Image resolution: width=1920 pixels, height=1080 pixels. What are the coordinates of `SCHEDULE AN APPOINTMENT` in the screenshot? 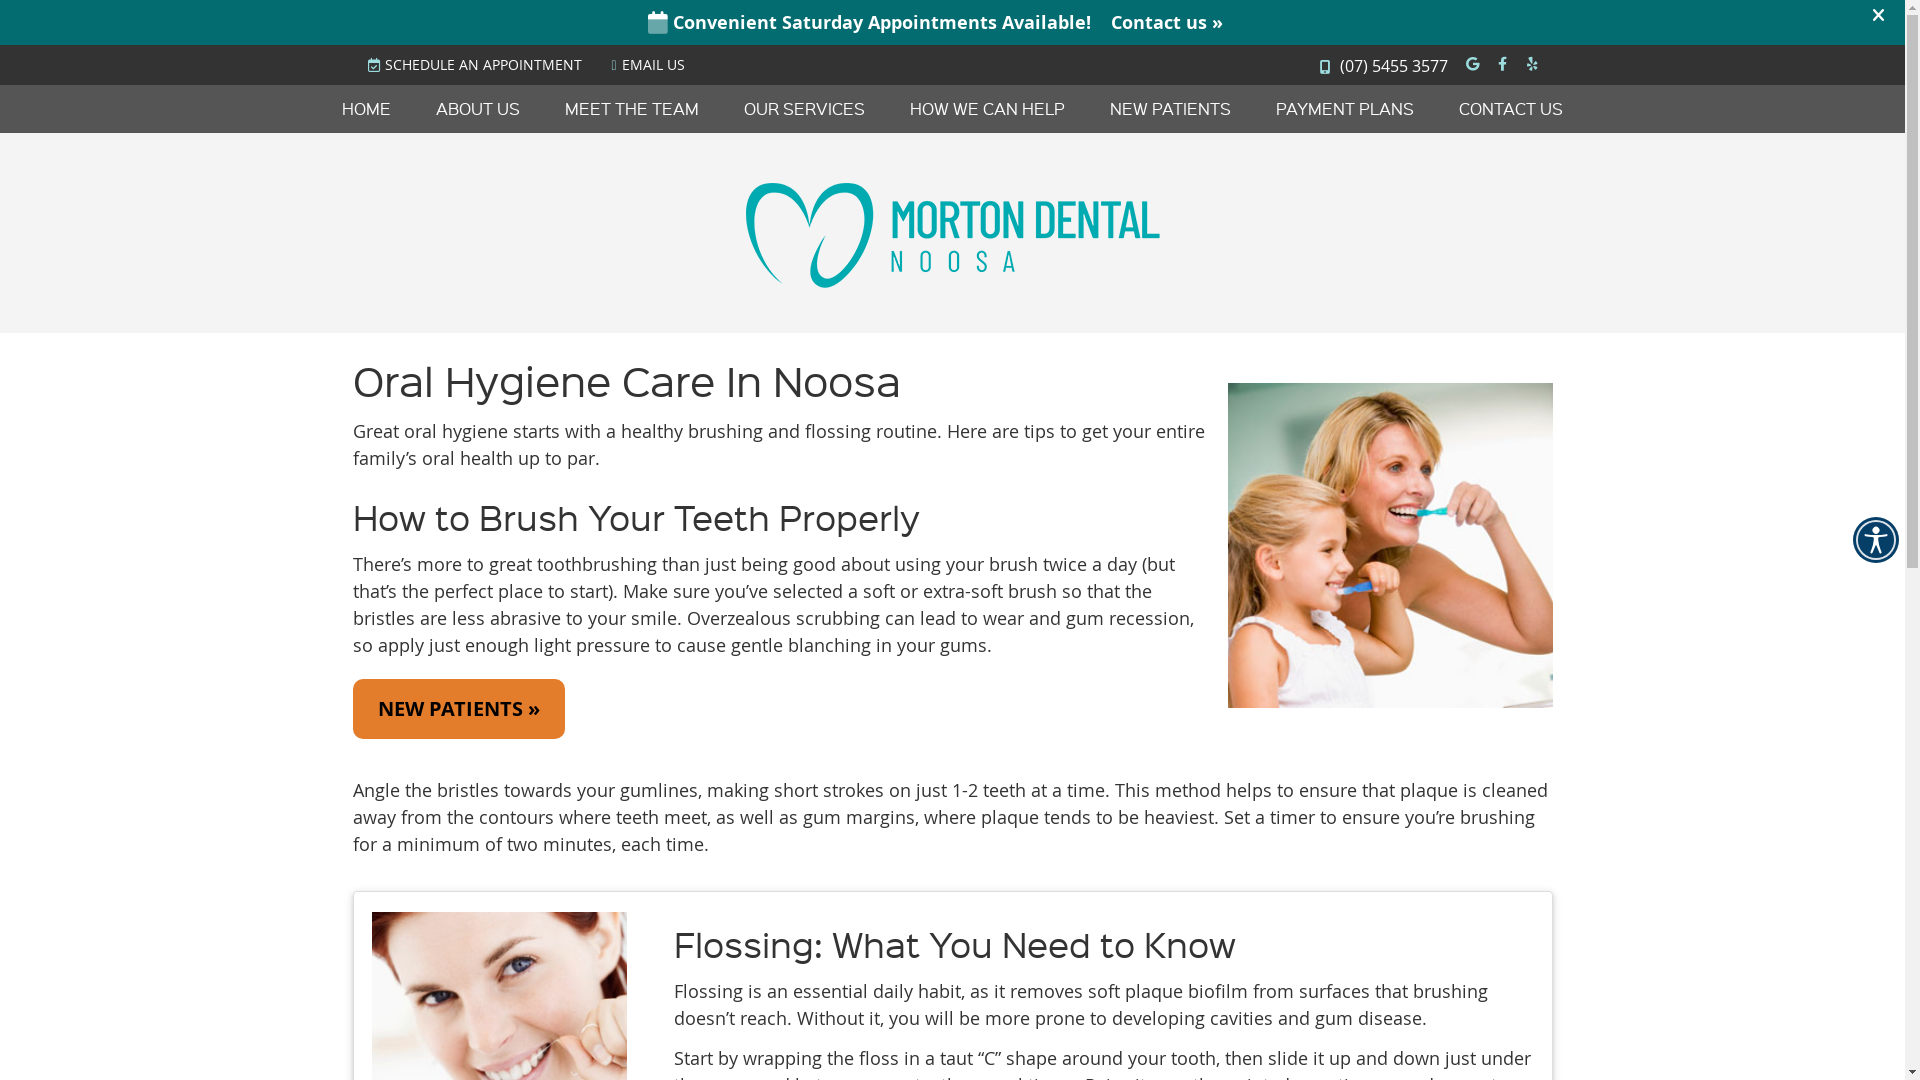 It's located at (475, 64).